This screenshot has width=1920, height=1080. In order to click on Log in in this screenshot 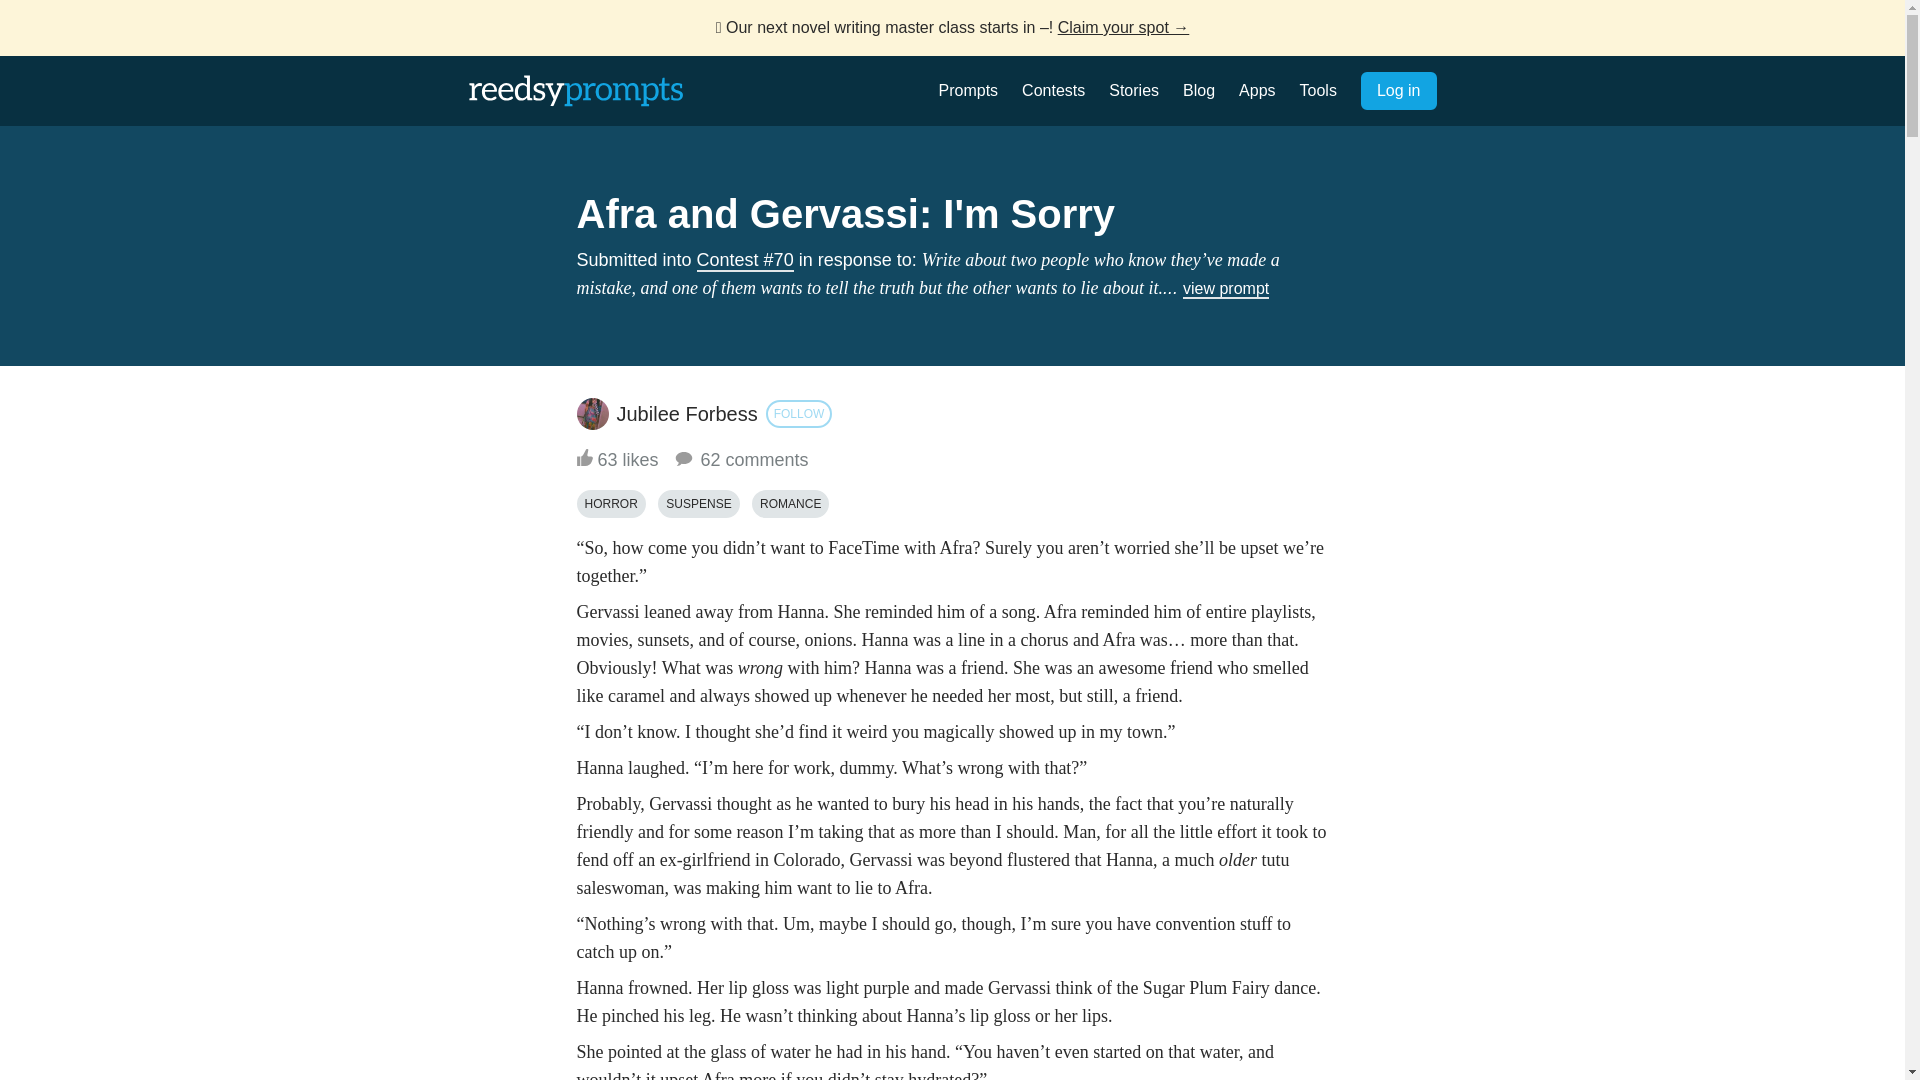, I will do `click(1398, 91)`.